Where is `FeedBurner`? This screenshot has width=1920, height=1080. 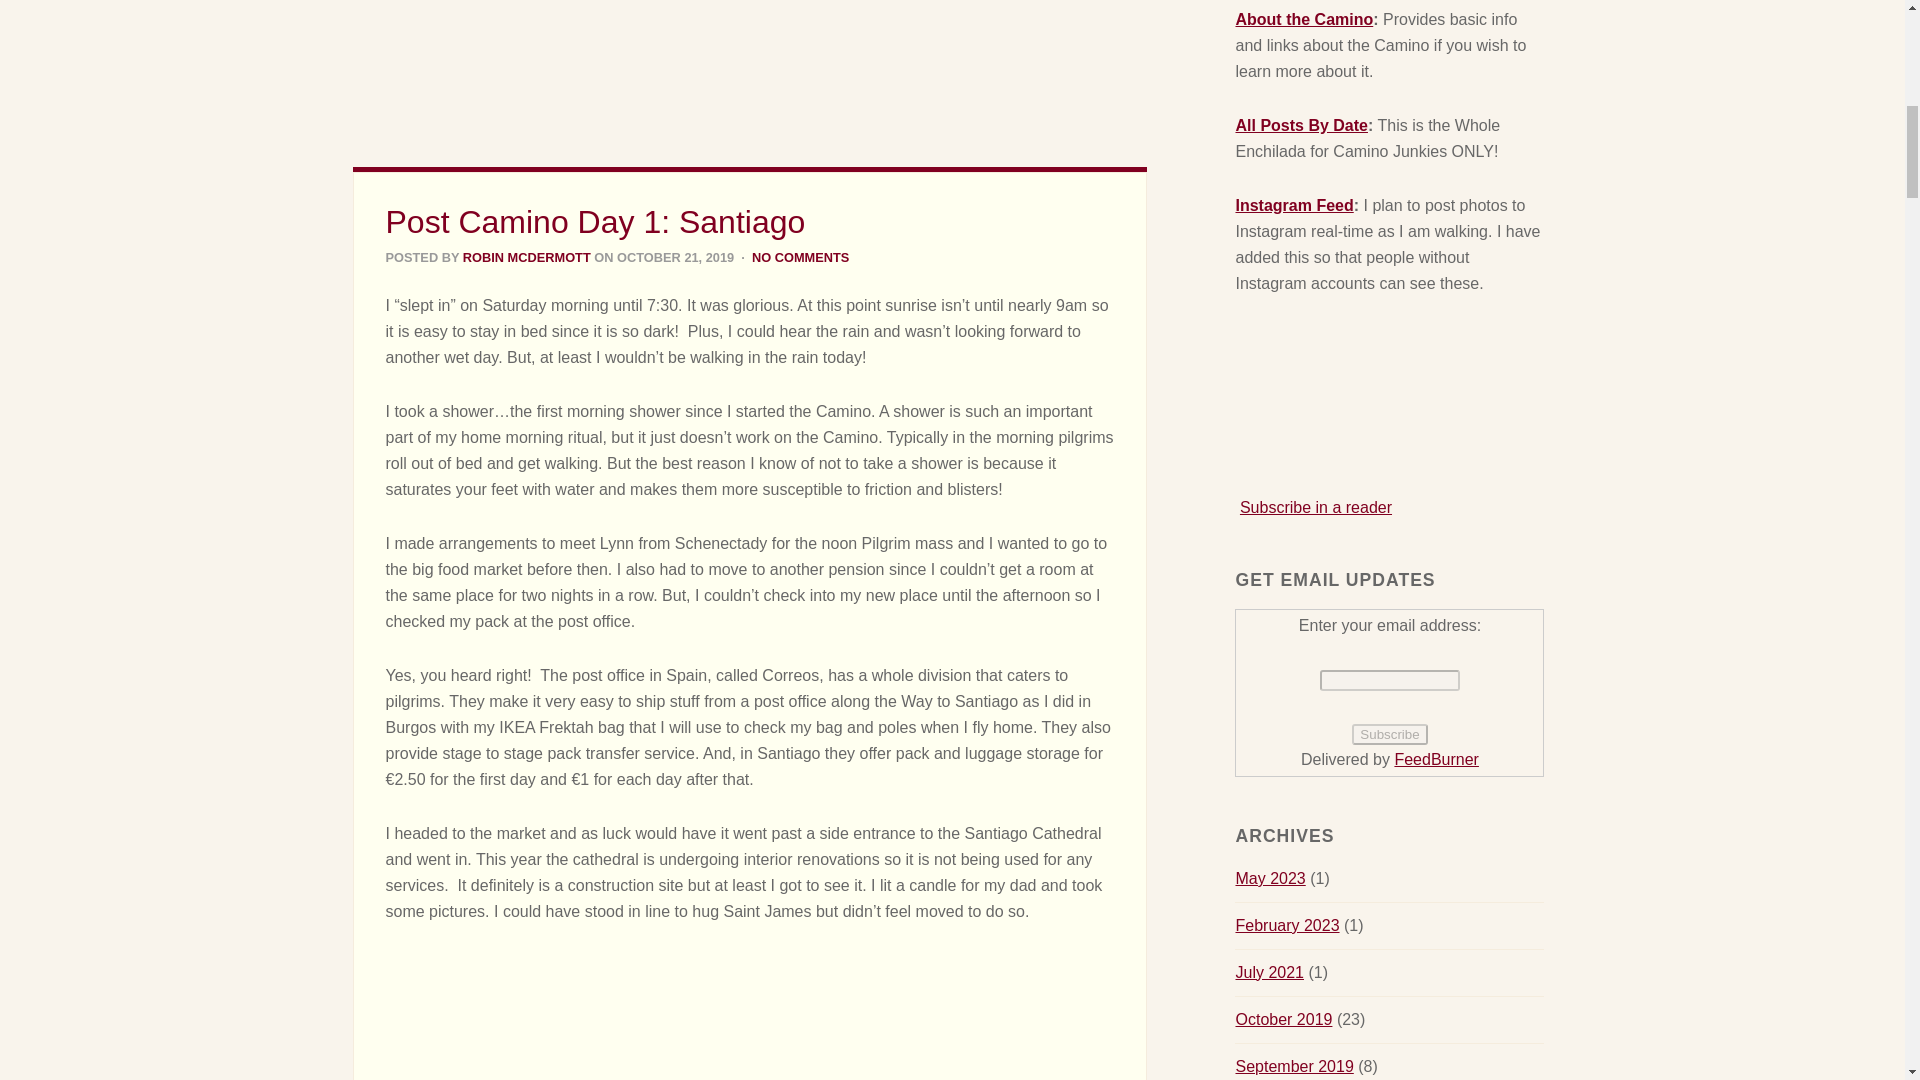
FeedBurner is located at coordinates (1436, 758).